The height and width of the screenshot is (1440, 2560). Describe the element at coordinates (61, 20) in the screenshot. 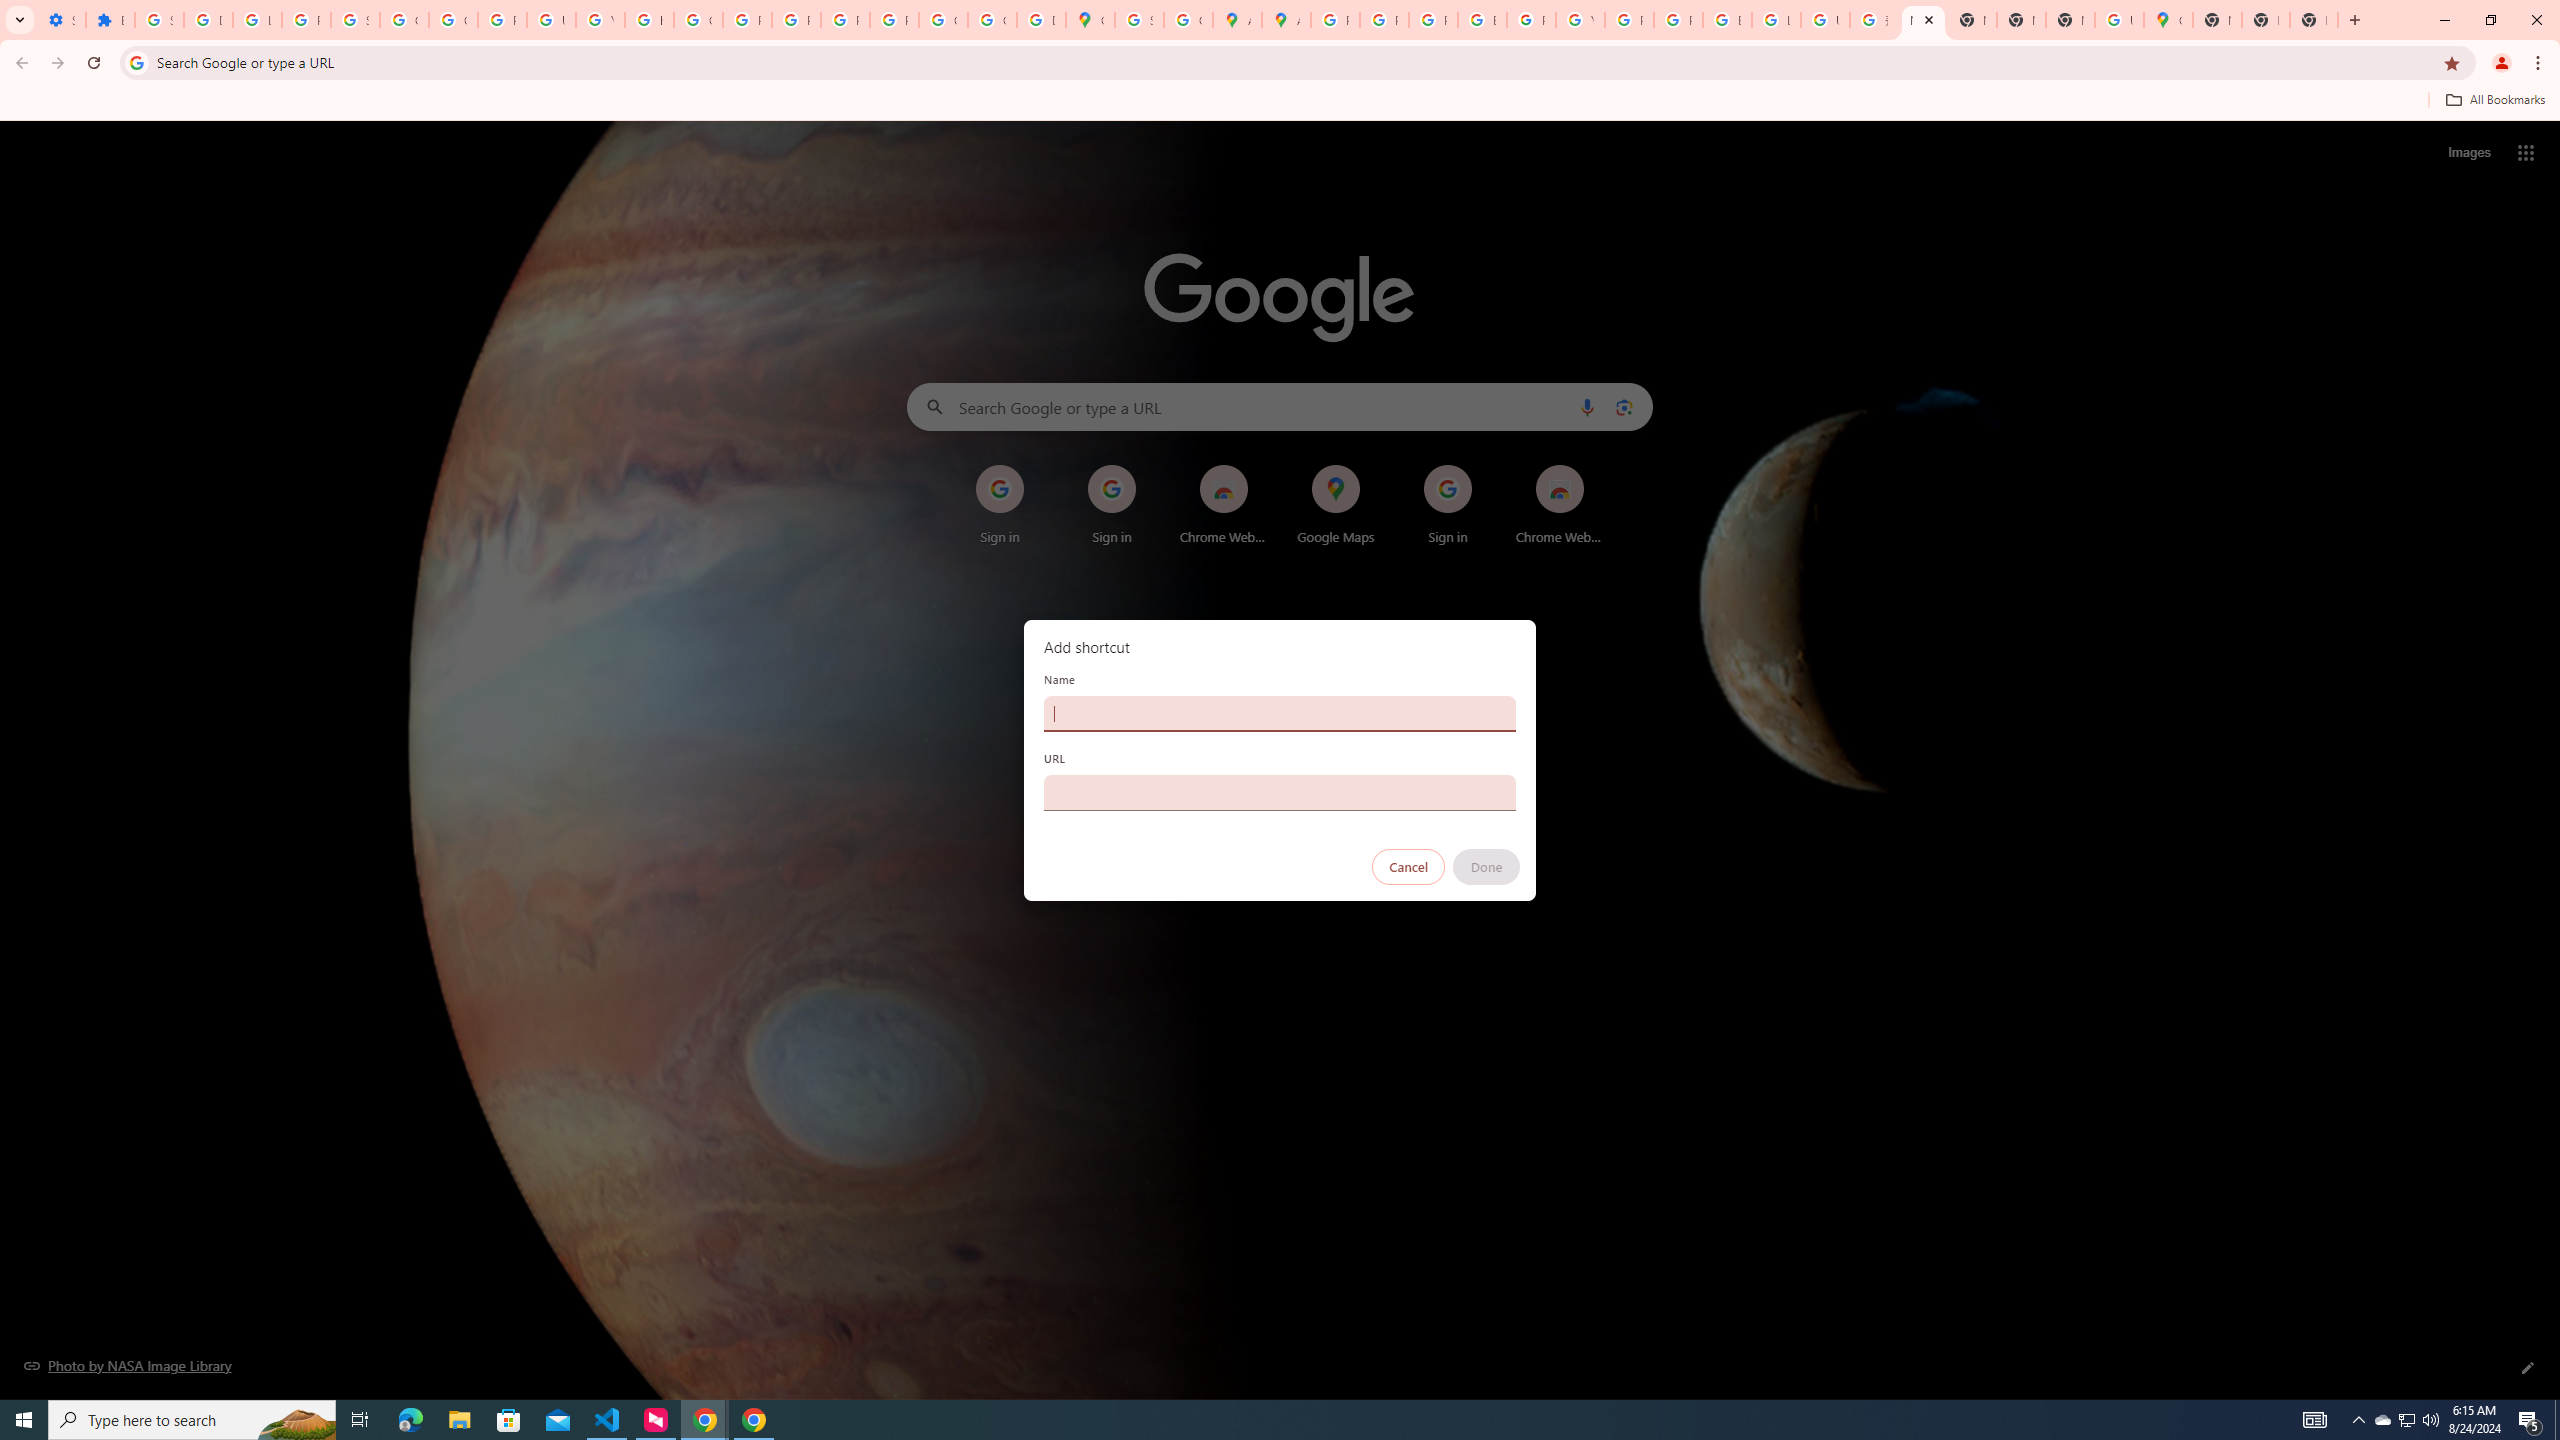

I see `Settings - On startup` at that location.